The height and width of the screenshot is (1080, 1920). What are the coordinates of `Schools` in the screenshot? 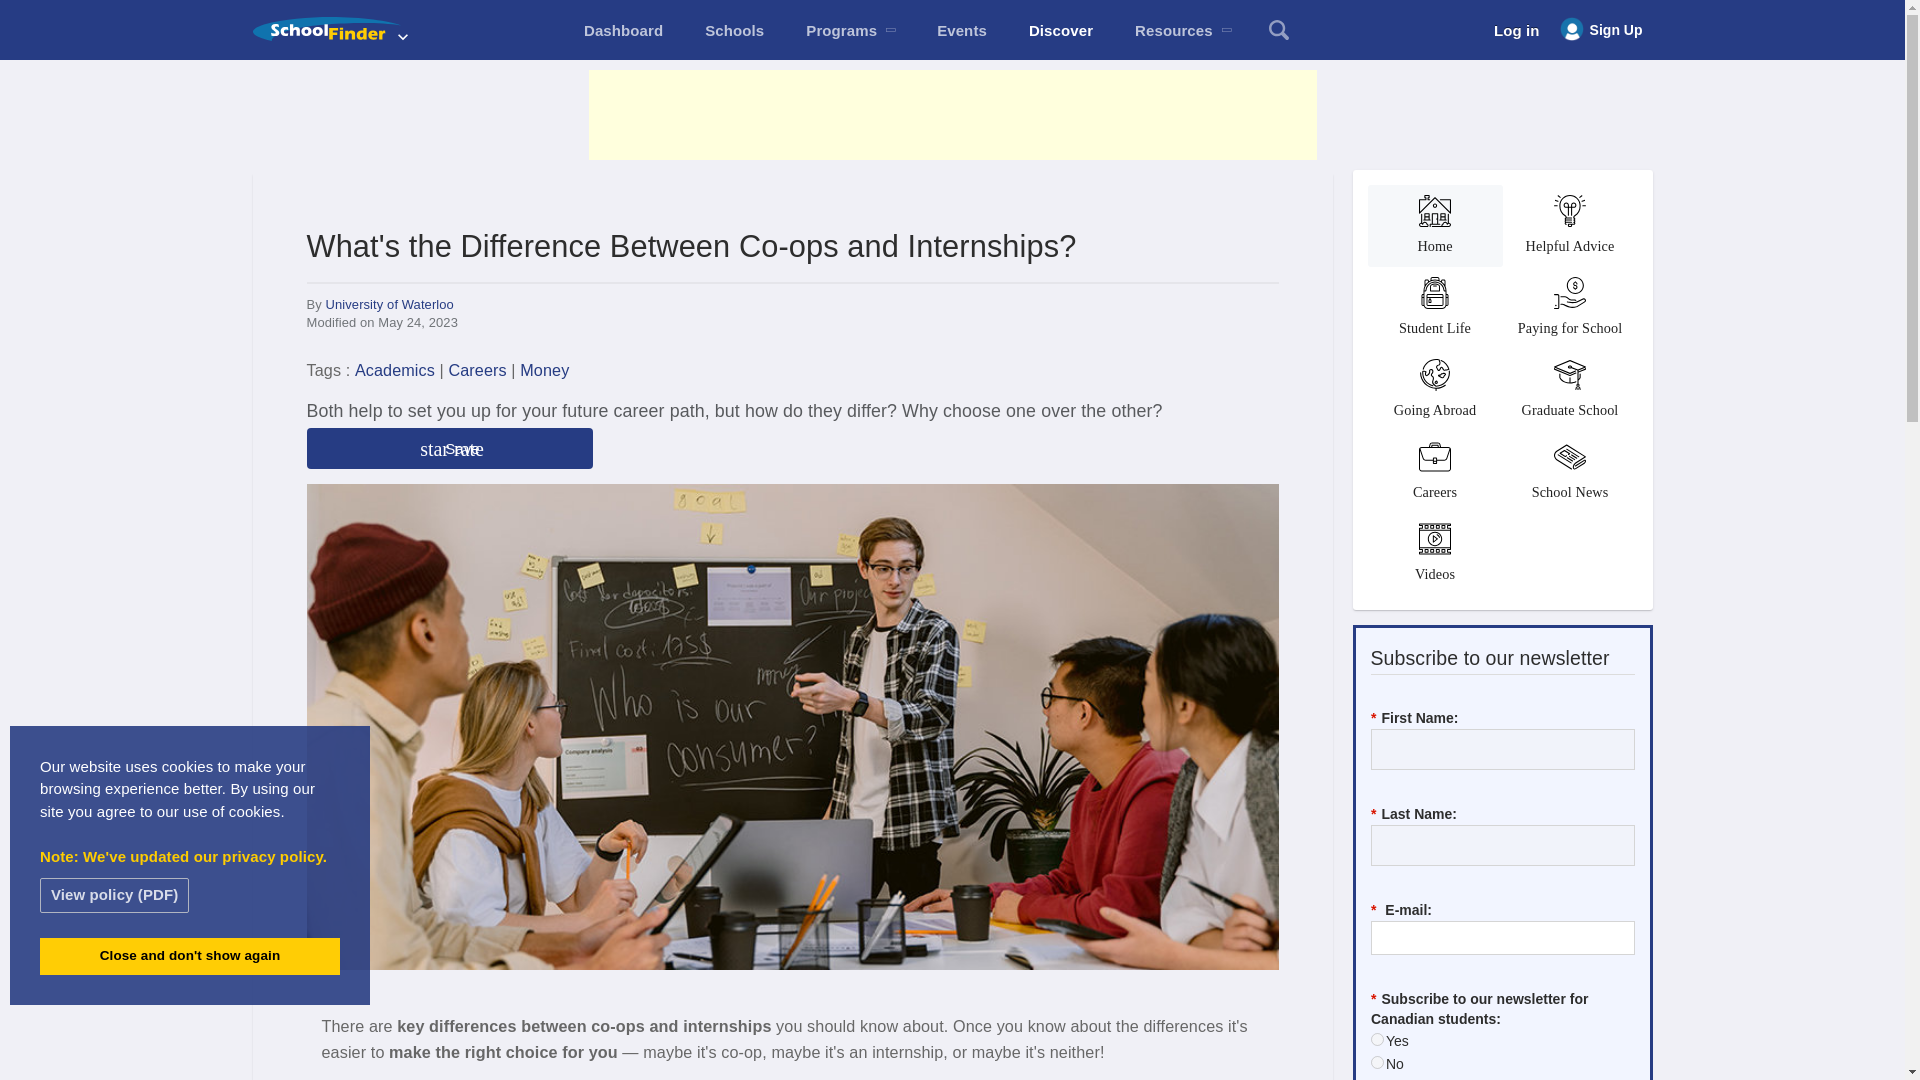 It's located at (734, 30).